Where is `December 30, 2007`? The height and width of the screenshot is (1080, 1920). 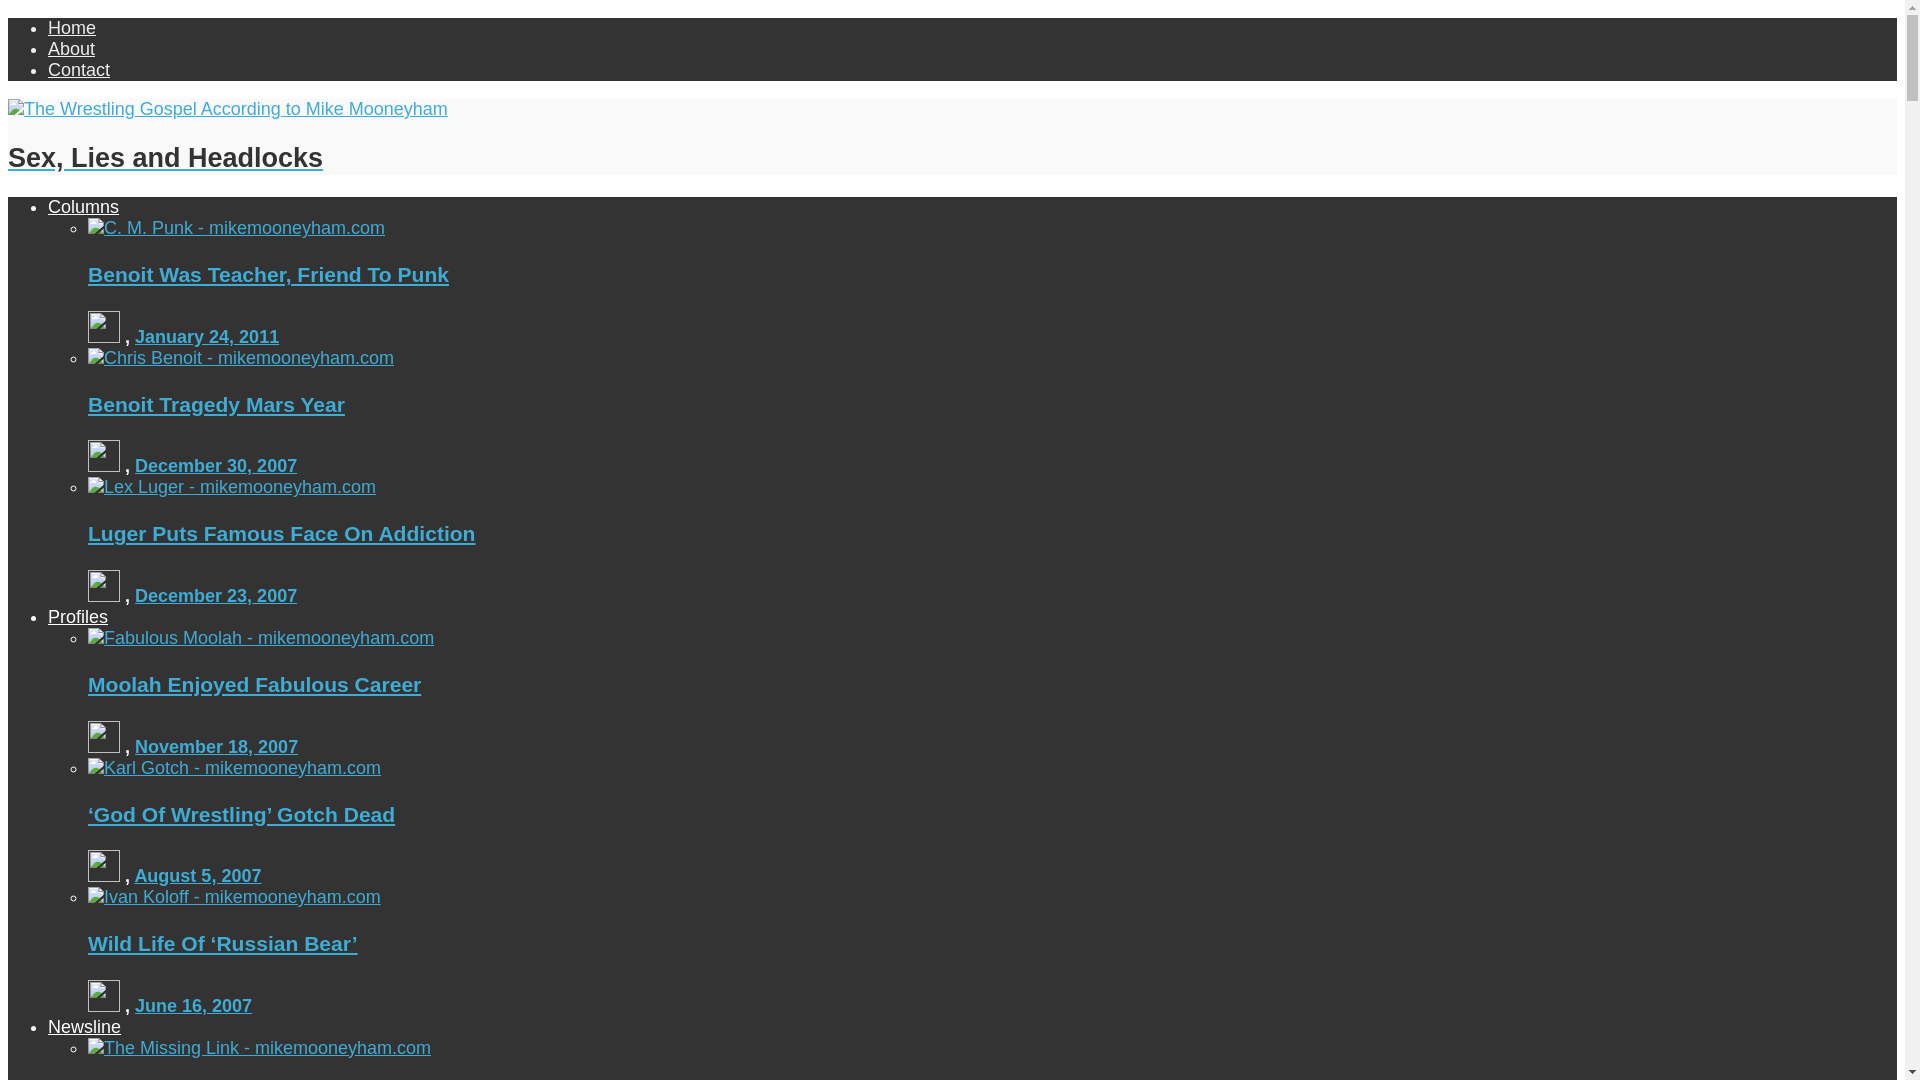
December 30, 2007 is located at coordinates (216, 466).